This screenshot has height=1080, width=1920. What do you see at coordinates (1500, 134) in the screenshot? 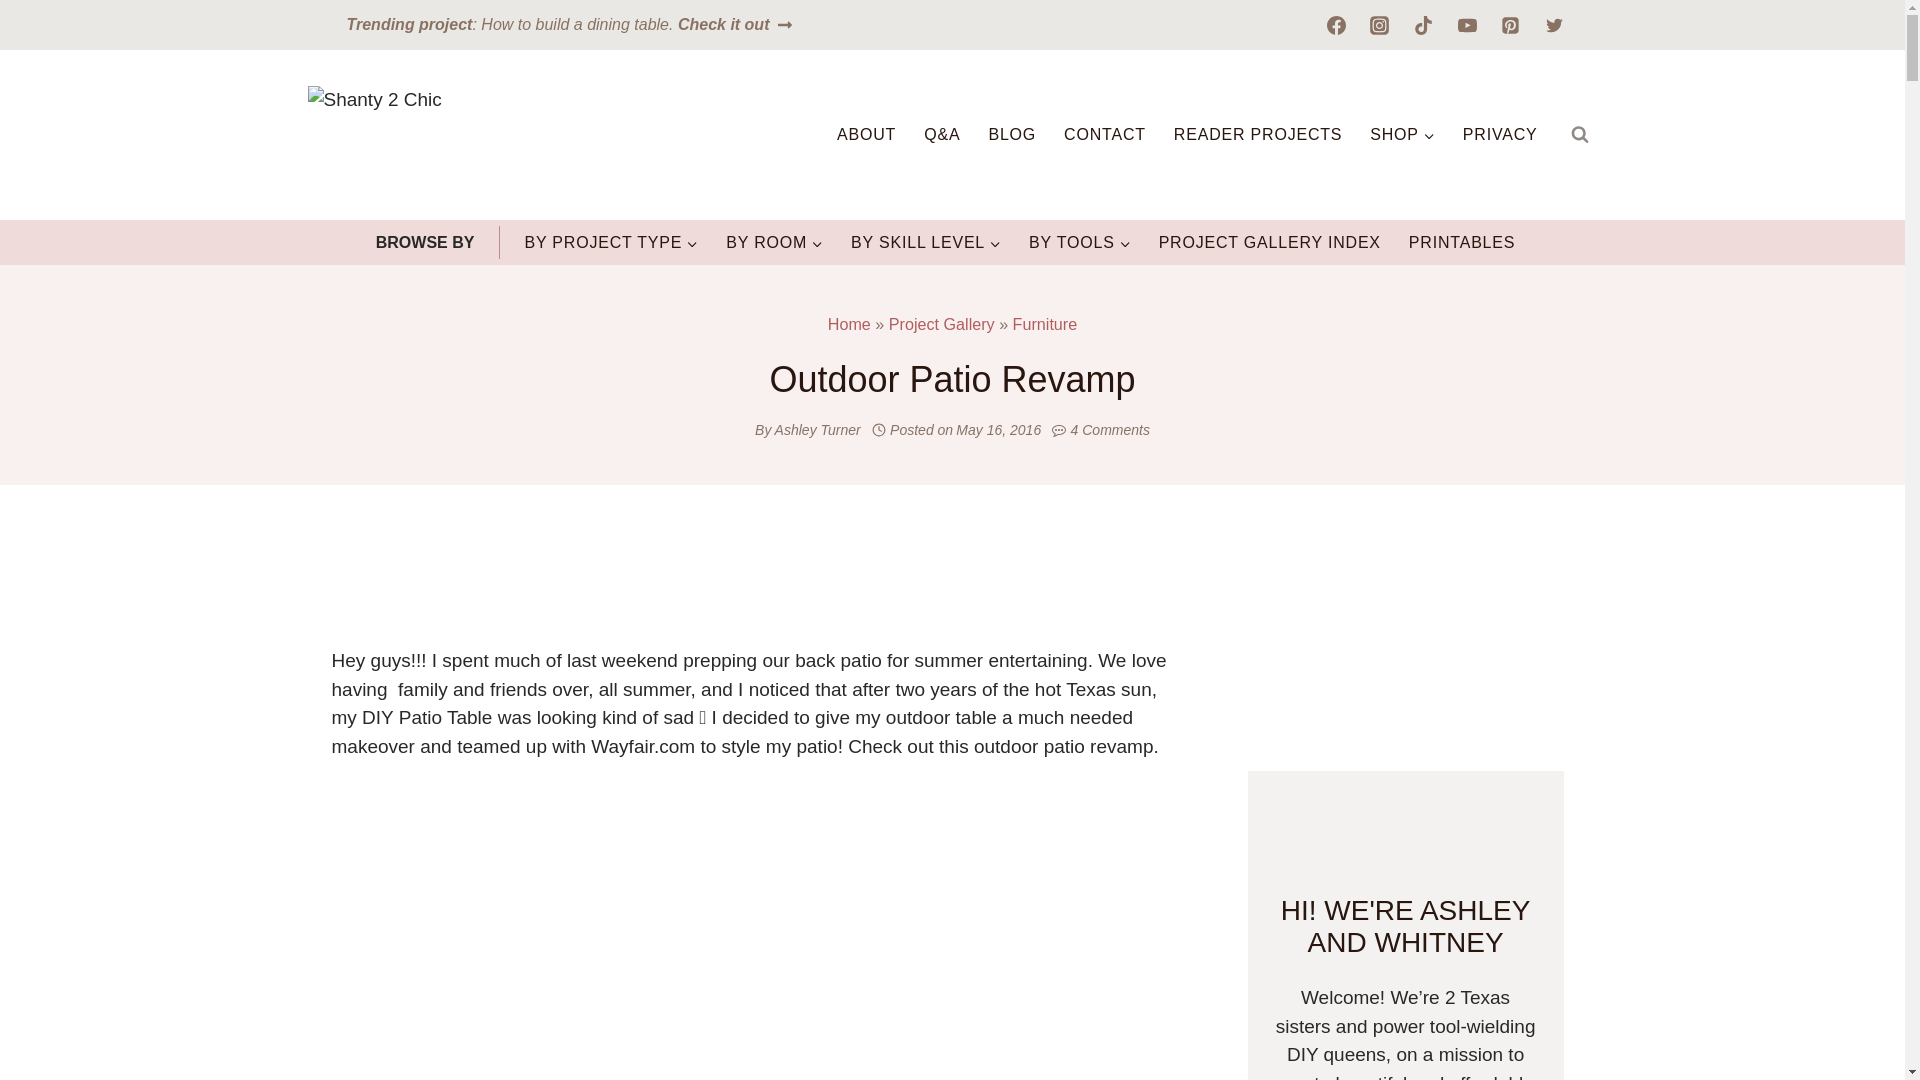
I see `PRIVACY` at bounding box center [1500, 134].